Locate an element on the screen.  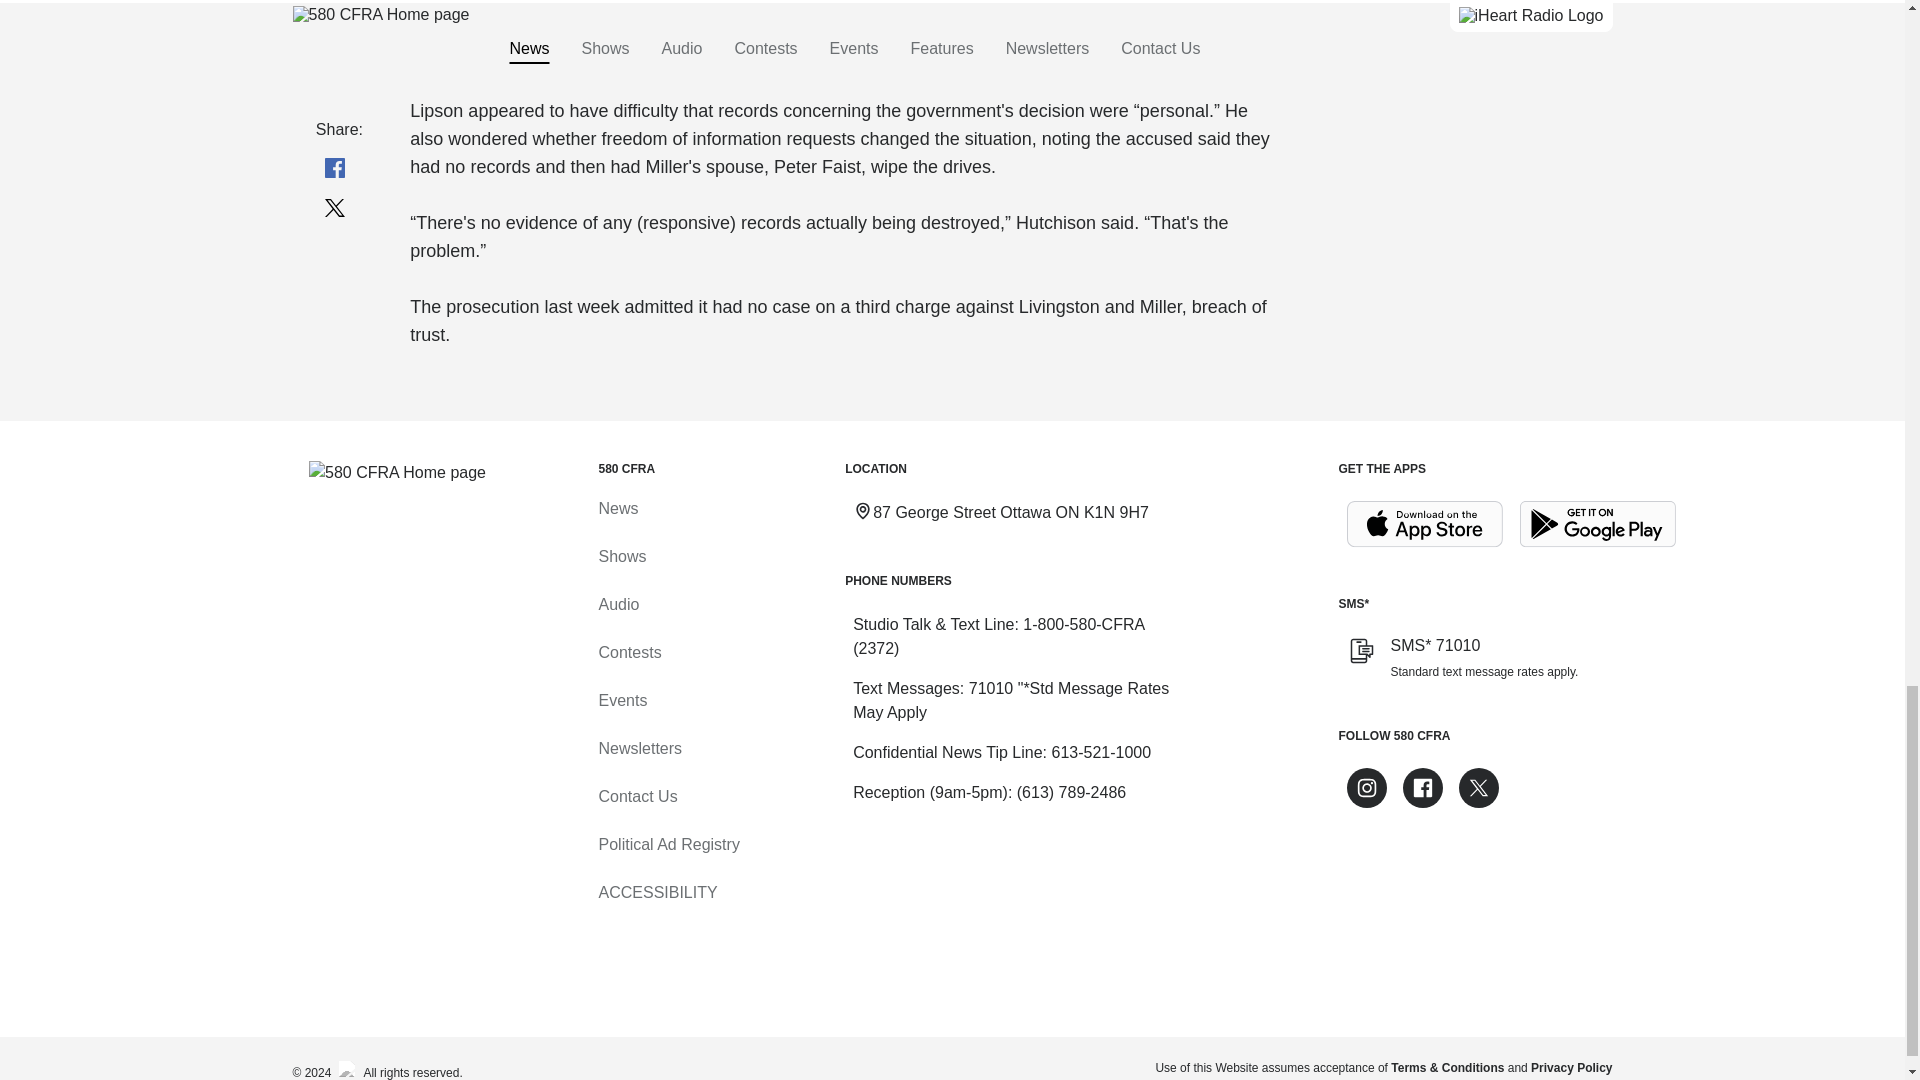
Political Ad Registry is located at coordinates (668, 844).